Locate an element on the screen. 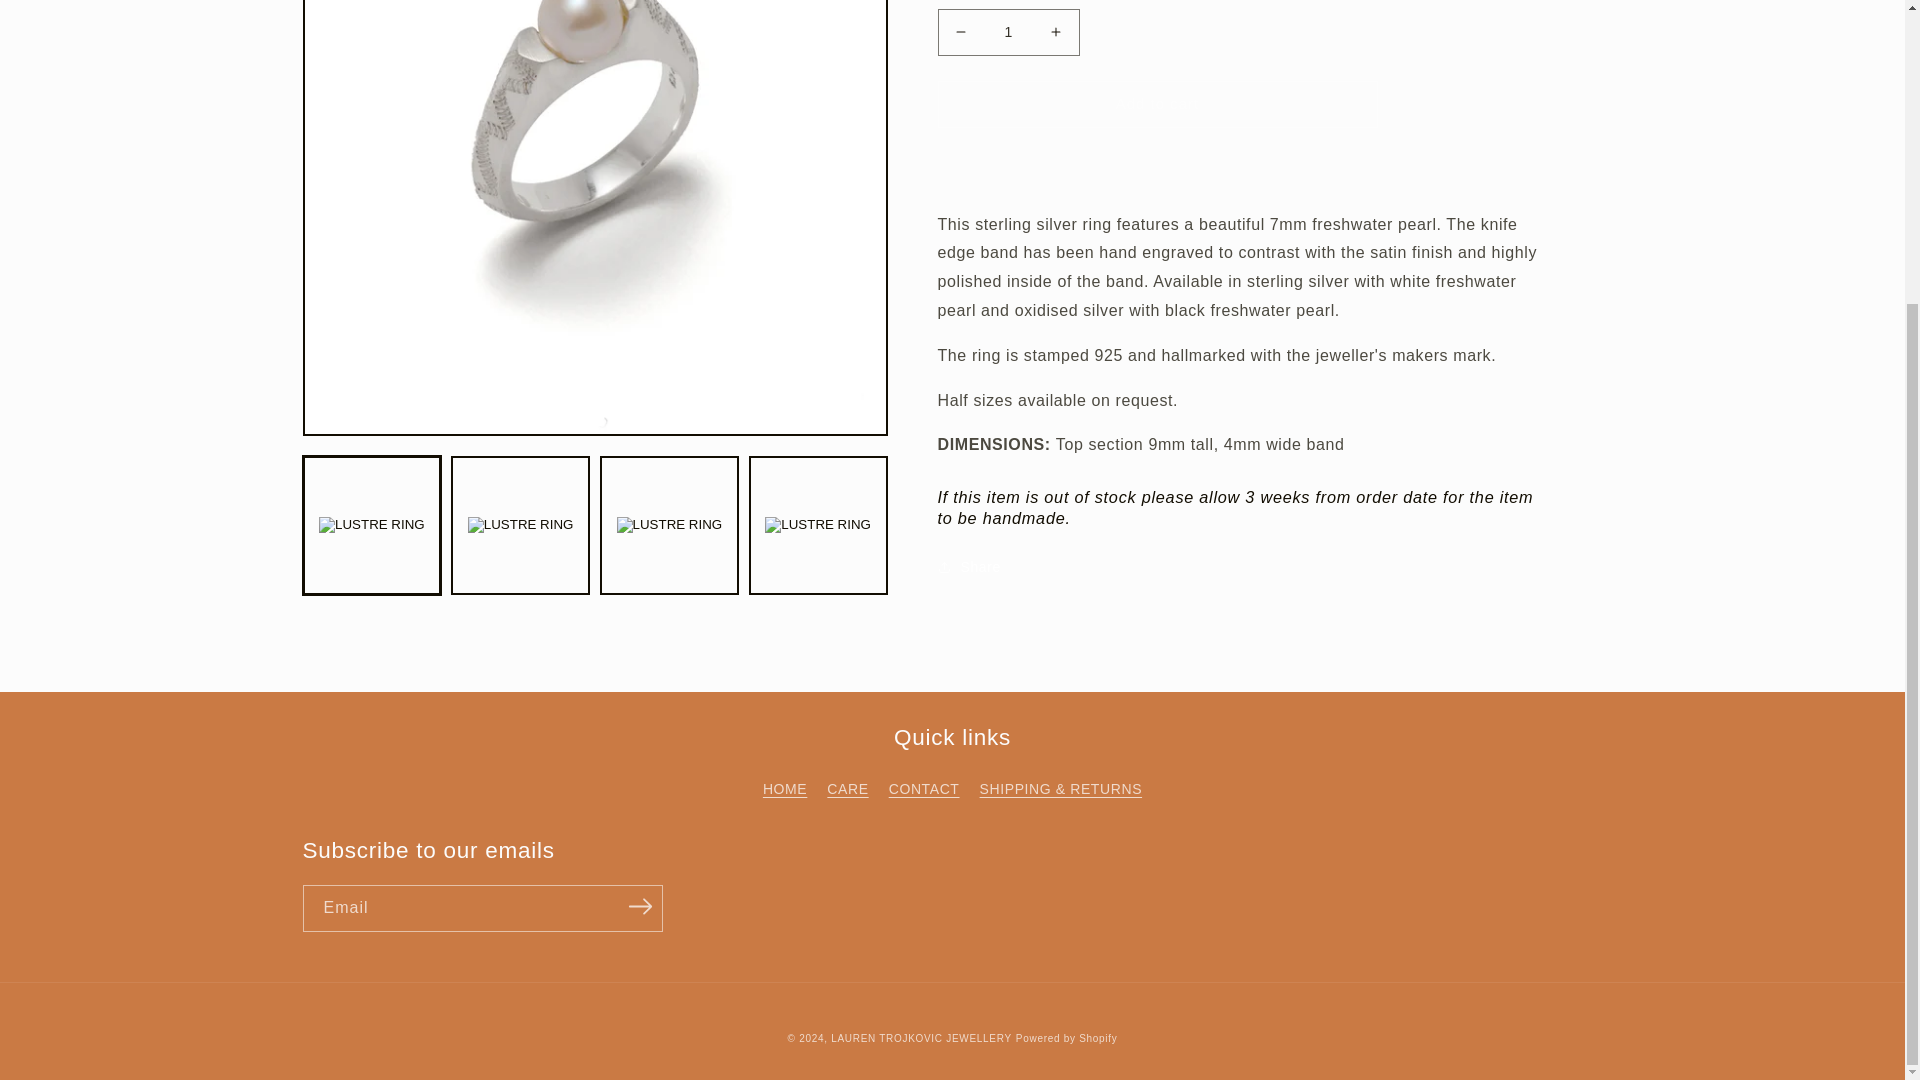  Decrease quantity for LUSTRE RING is located at coordinates (960, 32).